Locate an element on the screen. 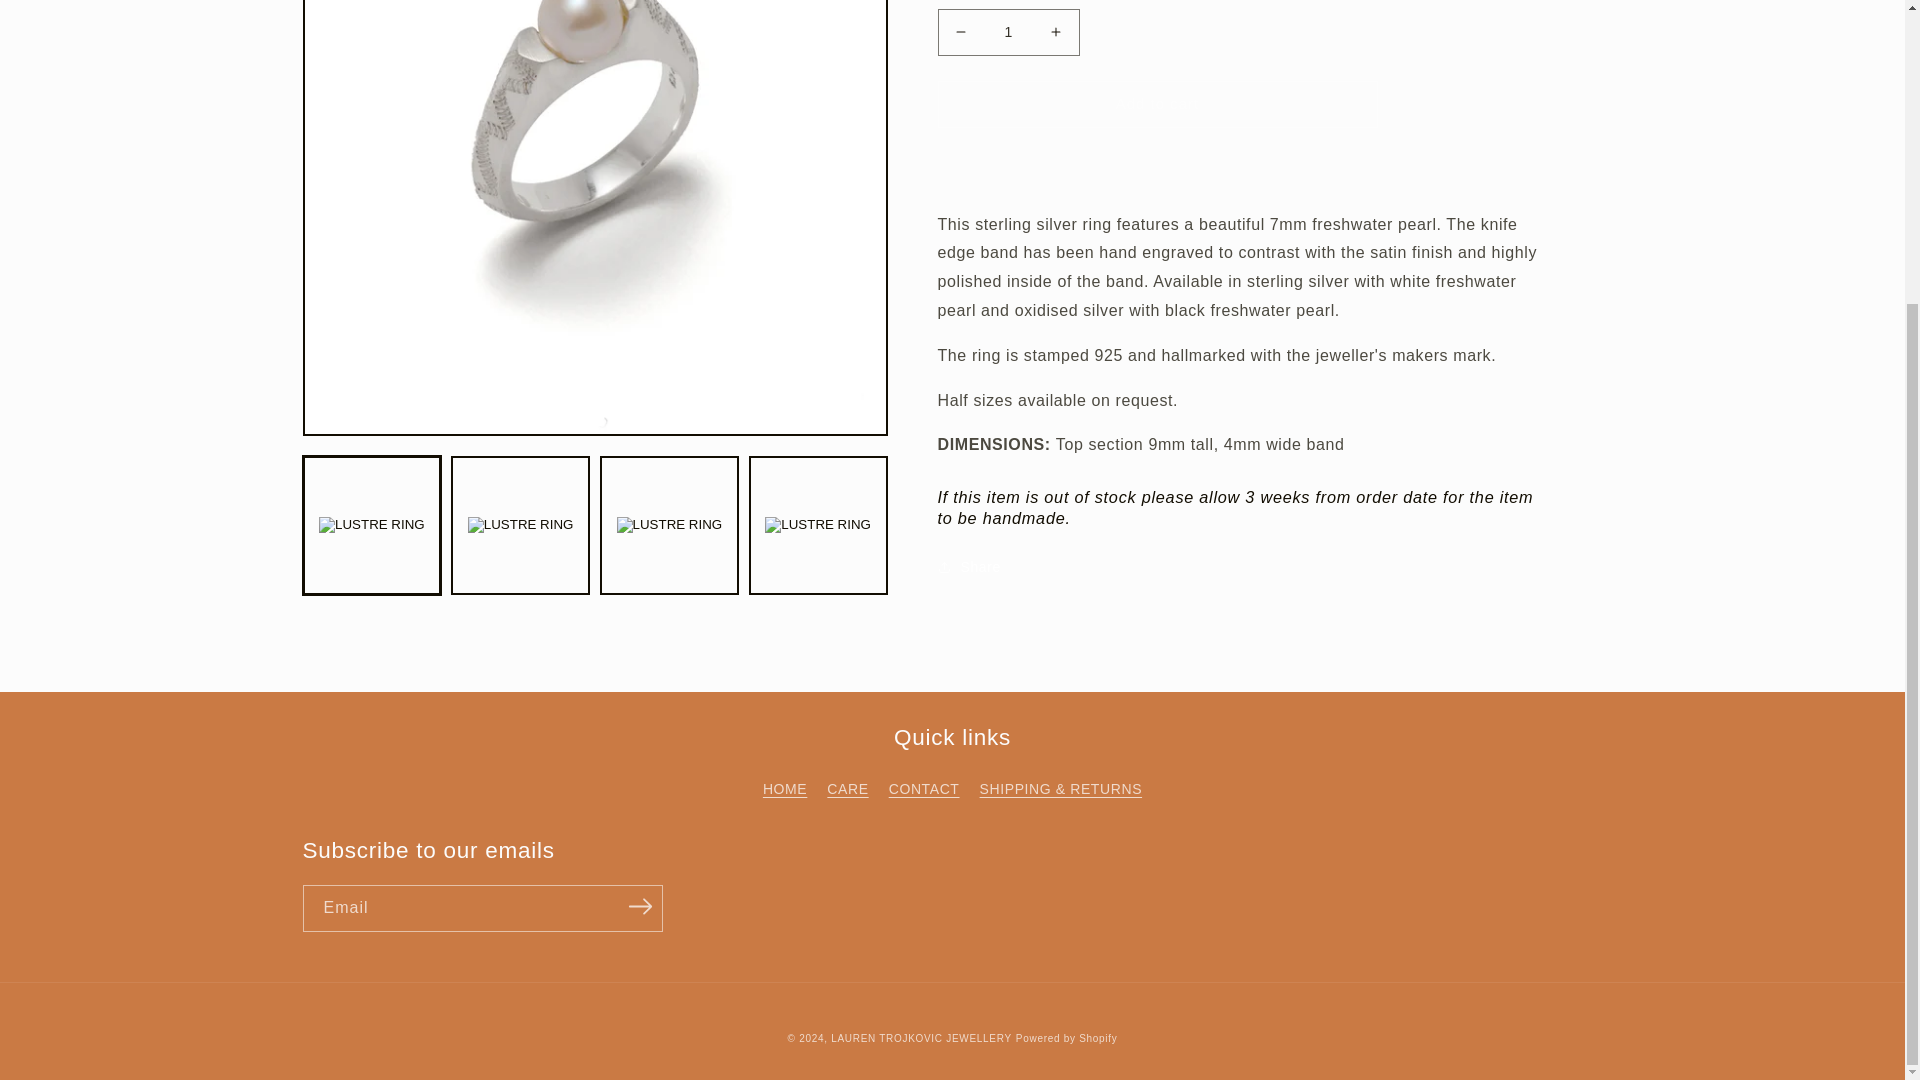  Decrease quantity for LUSTRE RING is located at coordinates (960, 32).